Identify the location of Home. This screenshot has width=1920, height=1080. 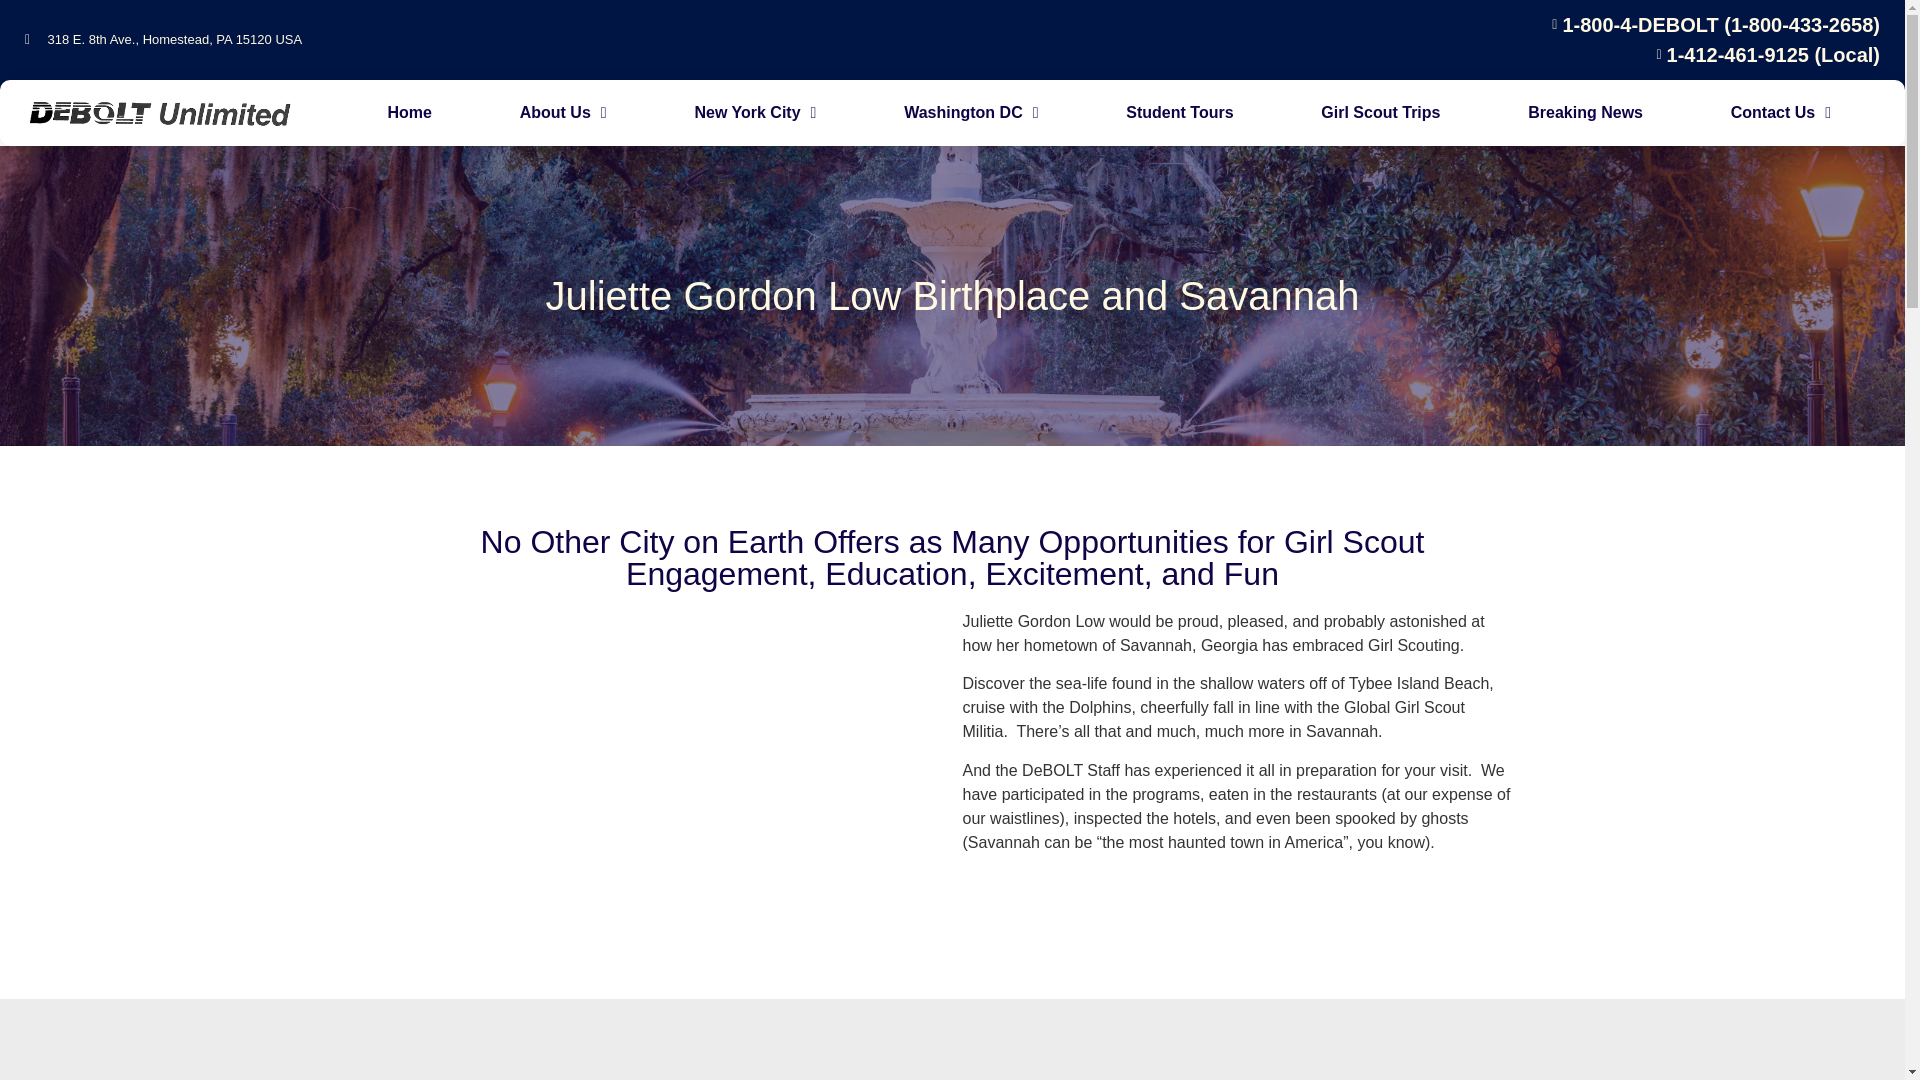
(410, 112).